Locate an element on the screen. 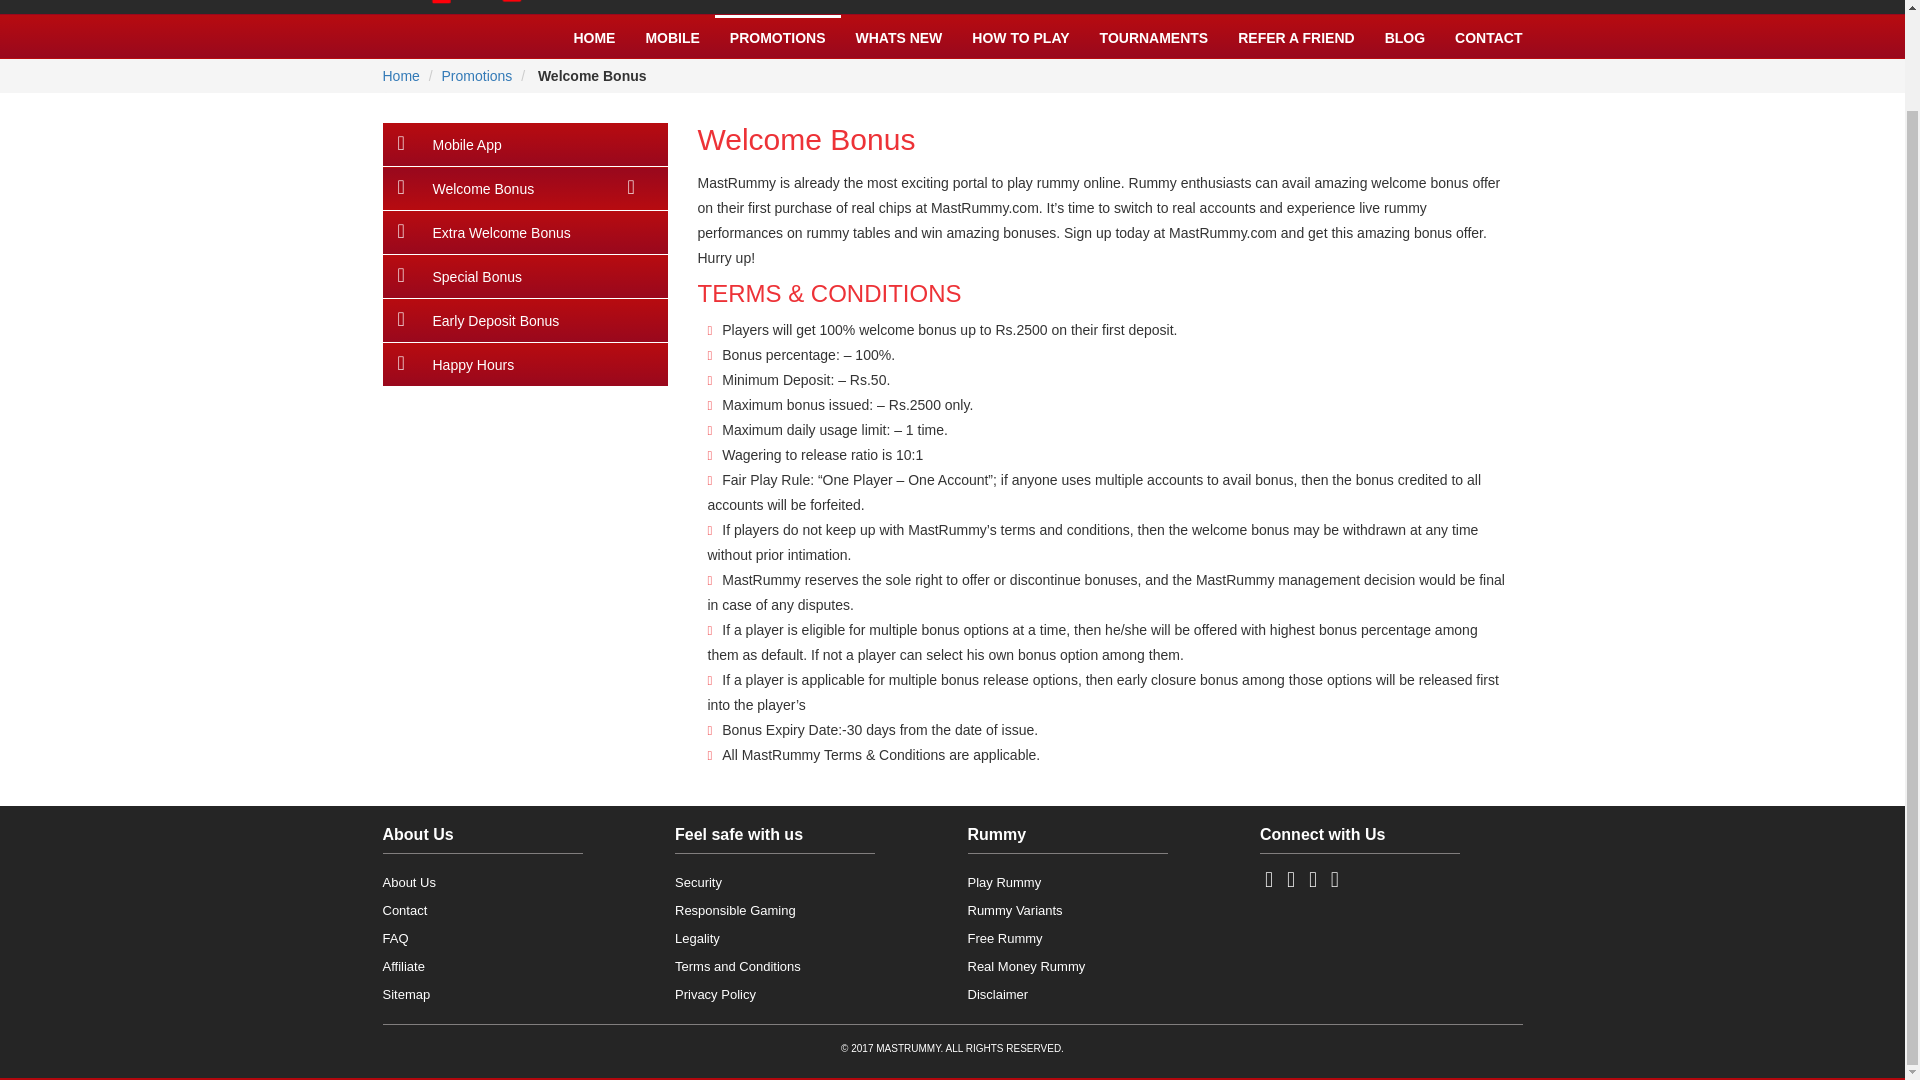 Image resolution: width=1920 pixels, height=1080 pixels. Real Money Rummy is located at coordinates (1026, 966).